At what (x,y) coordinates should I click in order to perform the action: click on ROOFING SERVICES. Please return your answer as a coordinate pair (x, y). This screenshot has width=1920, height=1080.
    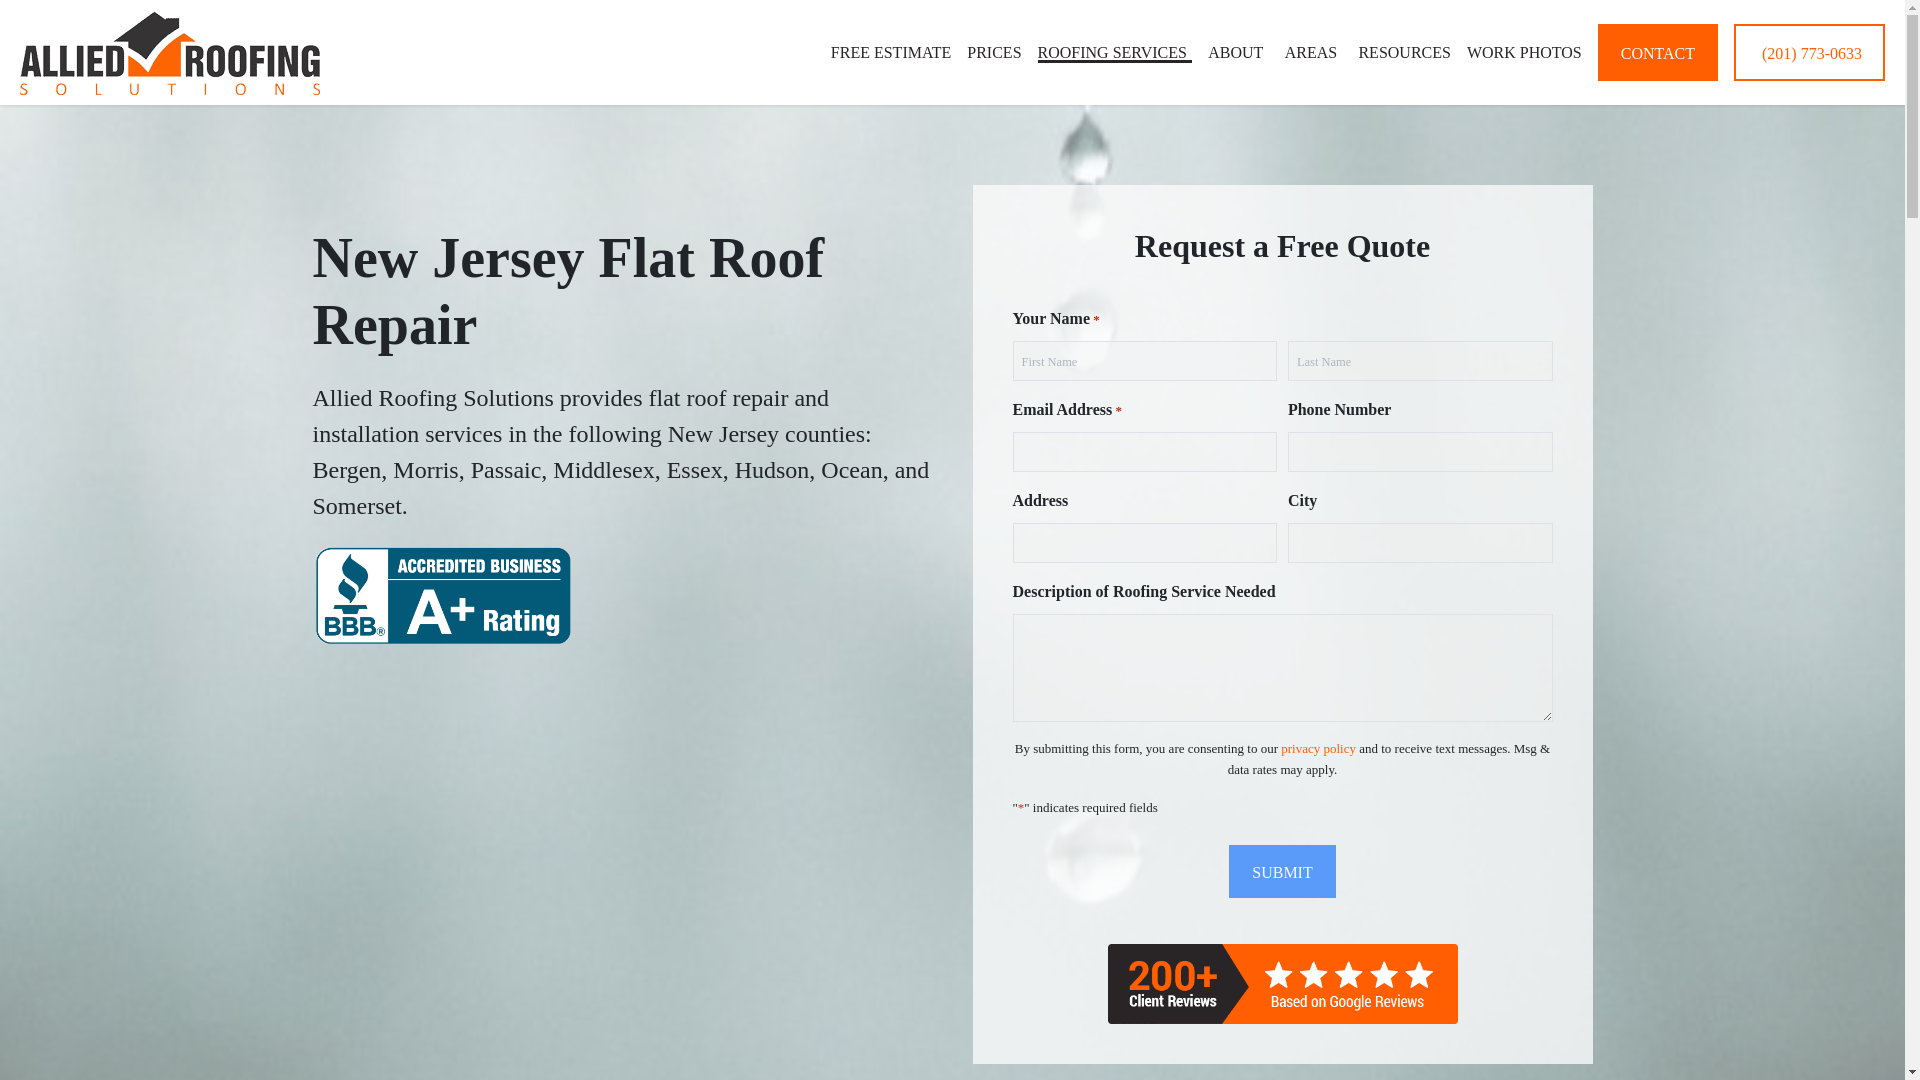
    Looking at the image, I should click on (1115, 52).